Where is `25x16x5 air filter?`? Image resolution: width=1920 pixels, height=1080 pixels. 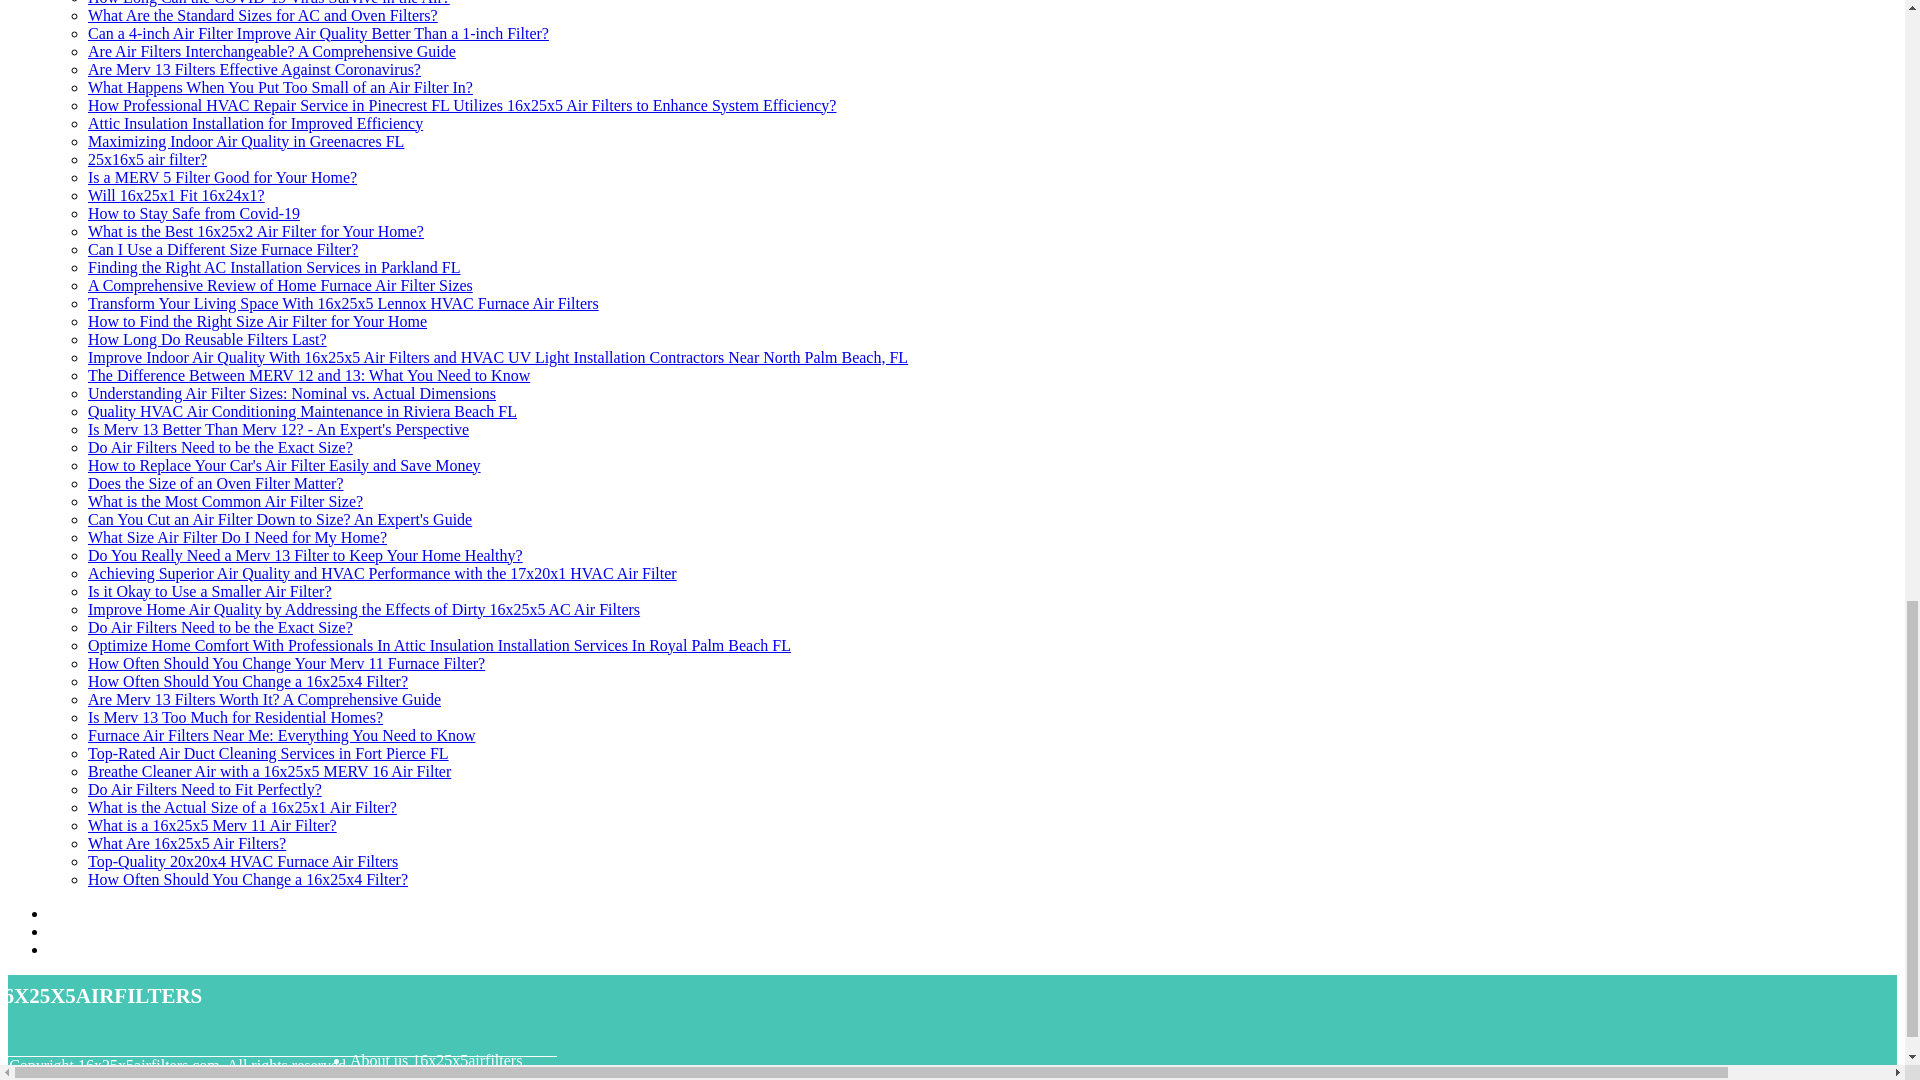
25x16x5 air filter? is located at coordinates (148, 160).